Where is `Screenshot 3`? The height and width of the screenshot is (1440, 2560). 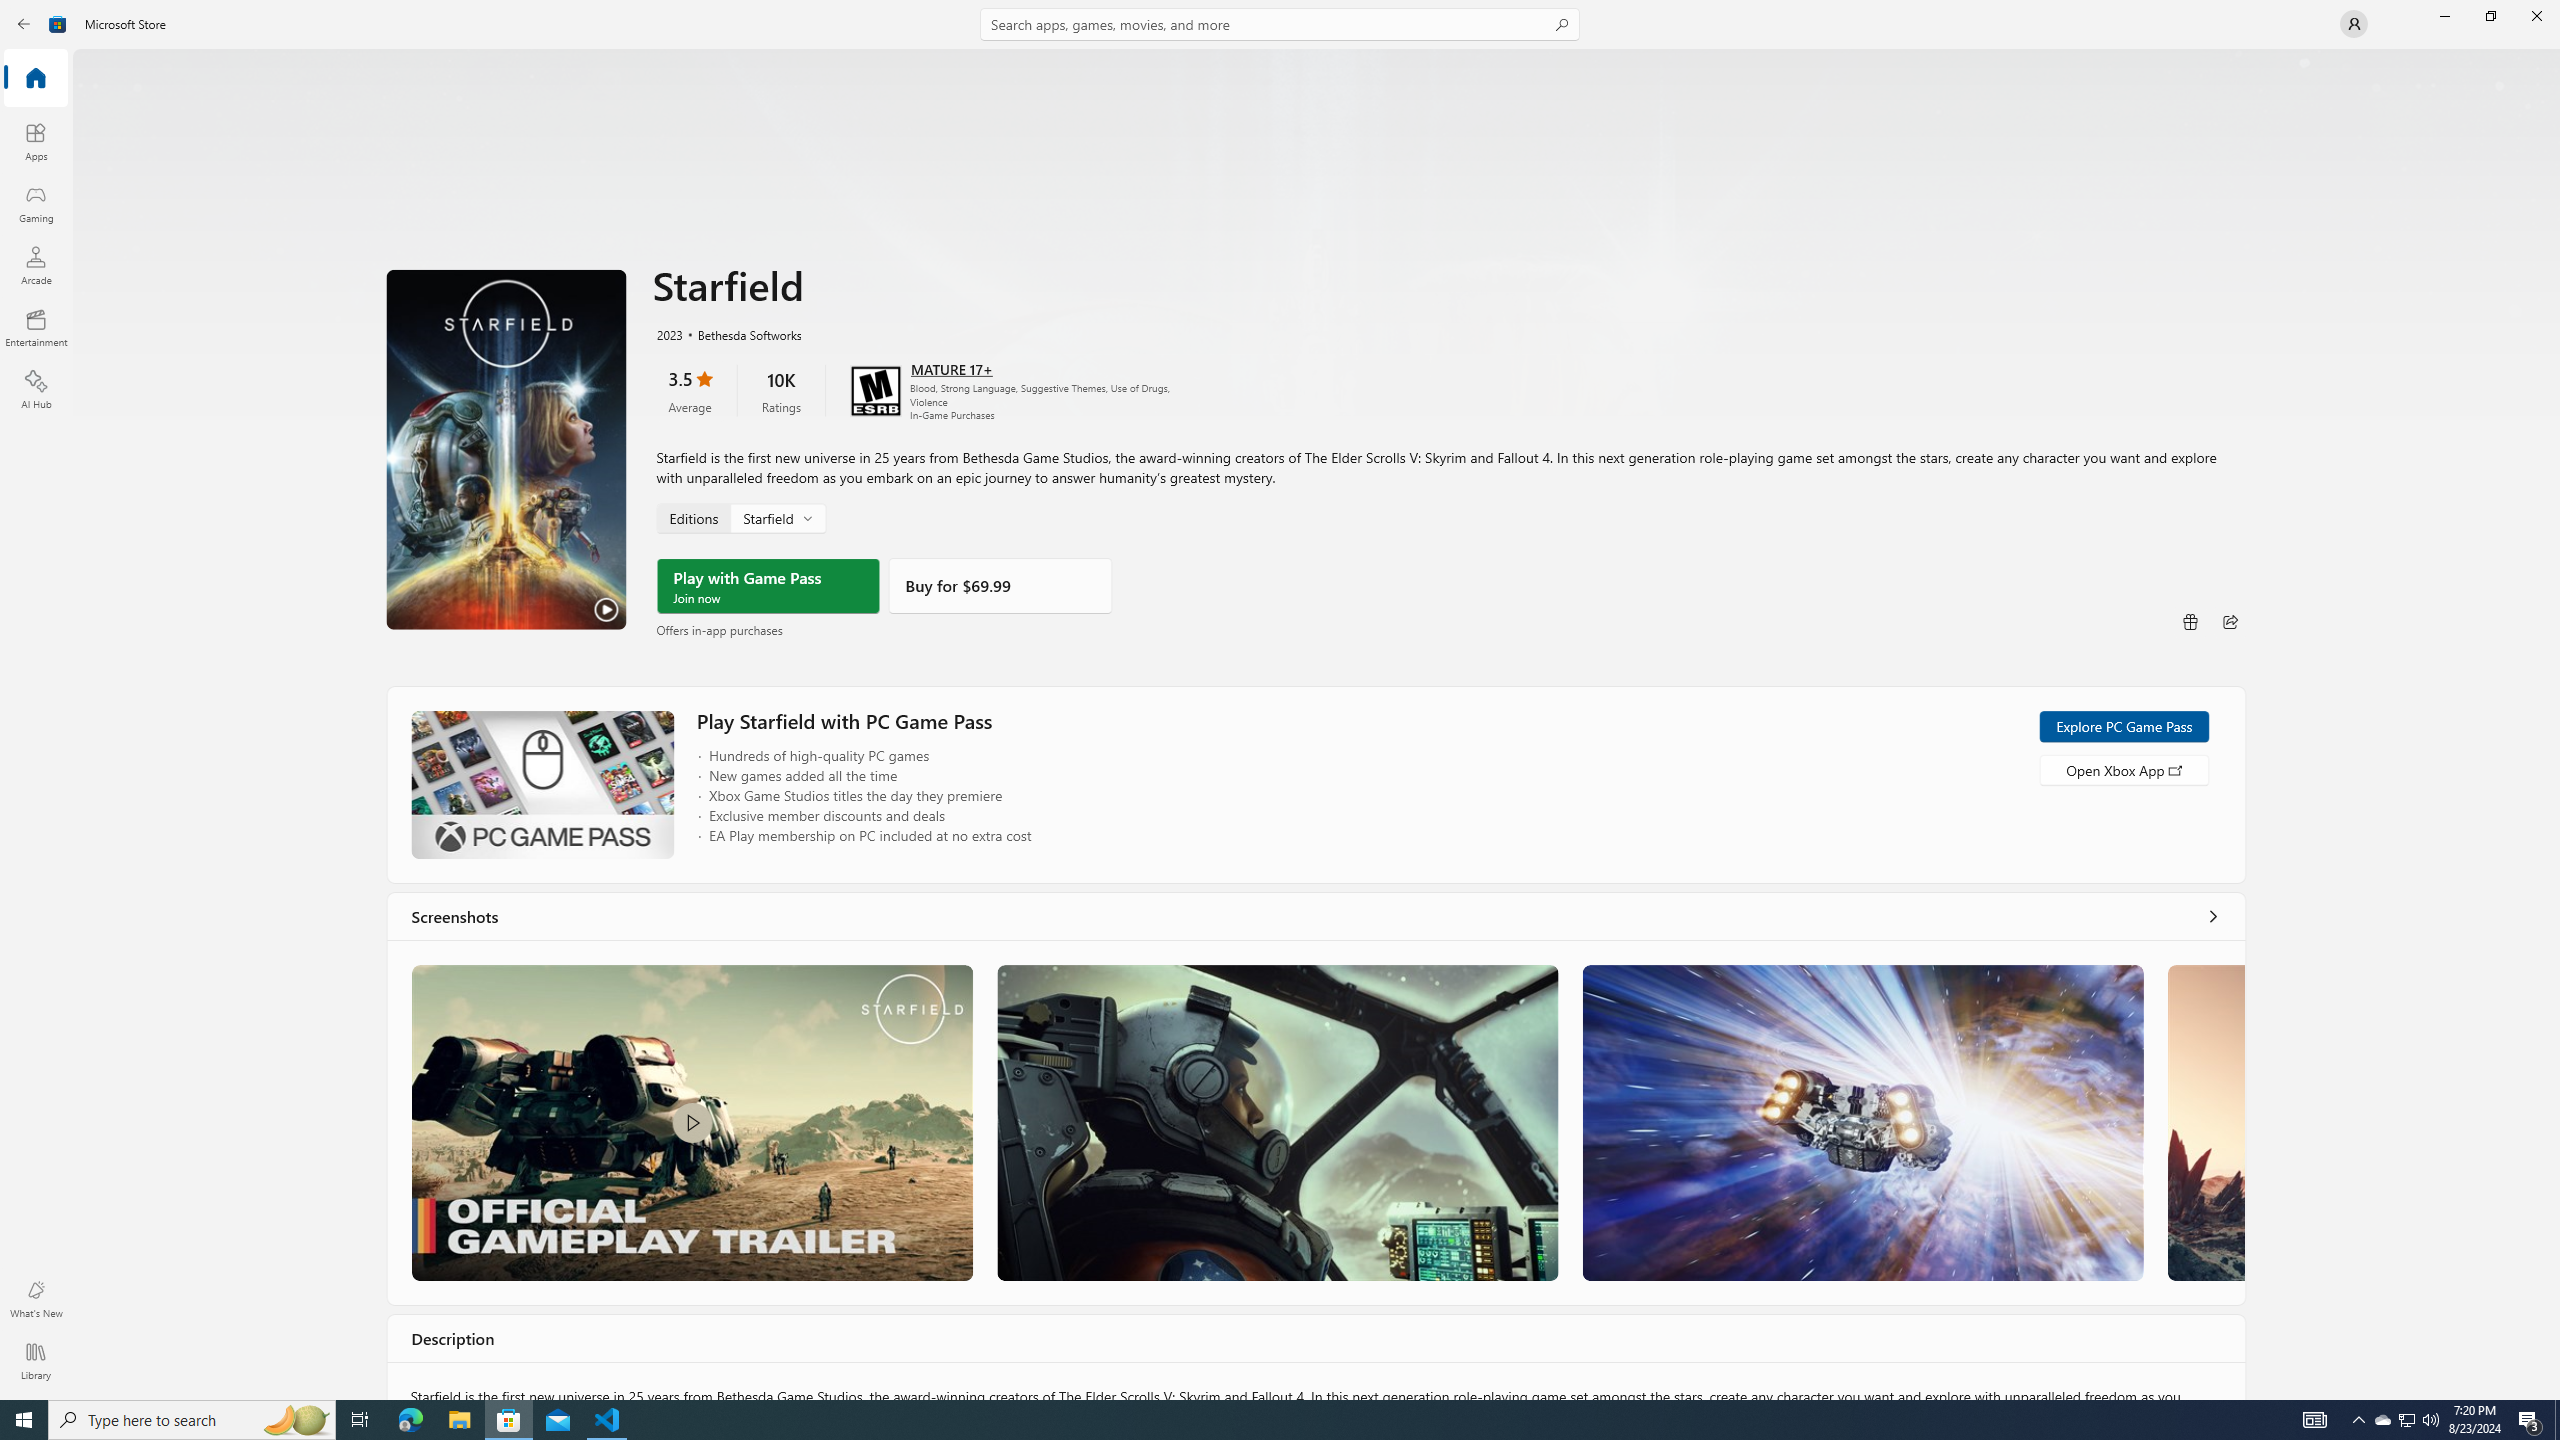 Screenshot 3 is located at coordinates (1862, 1122).